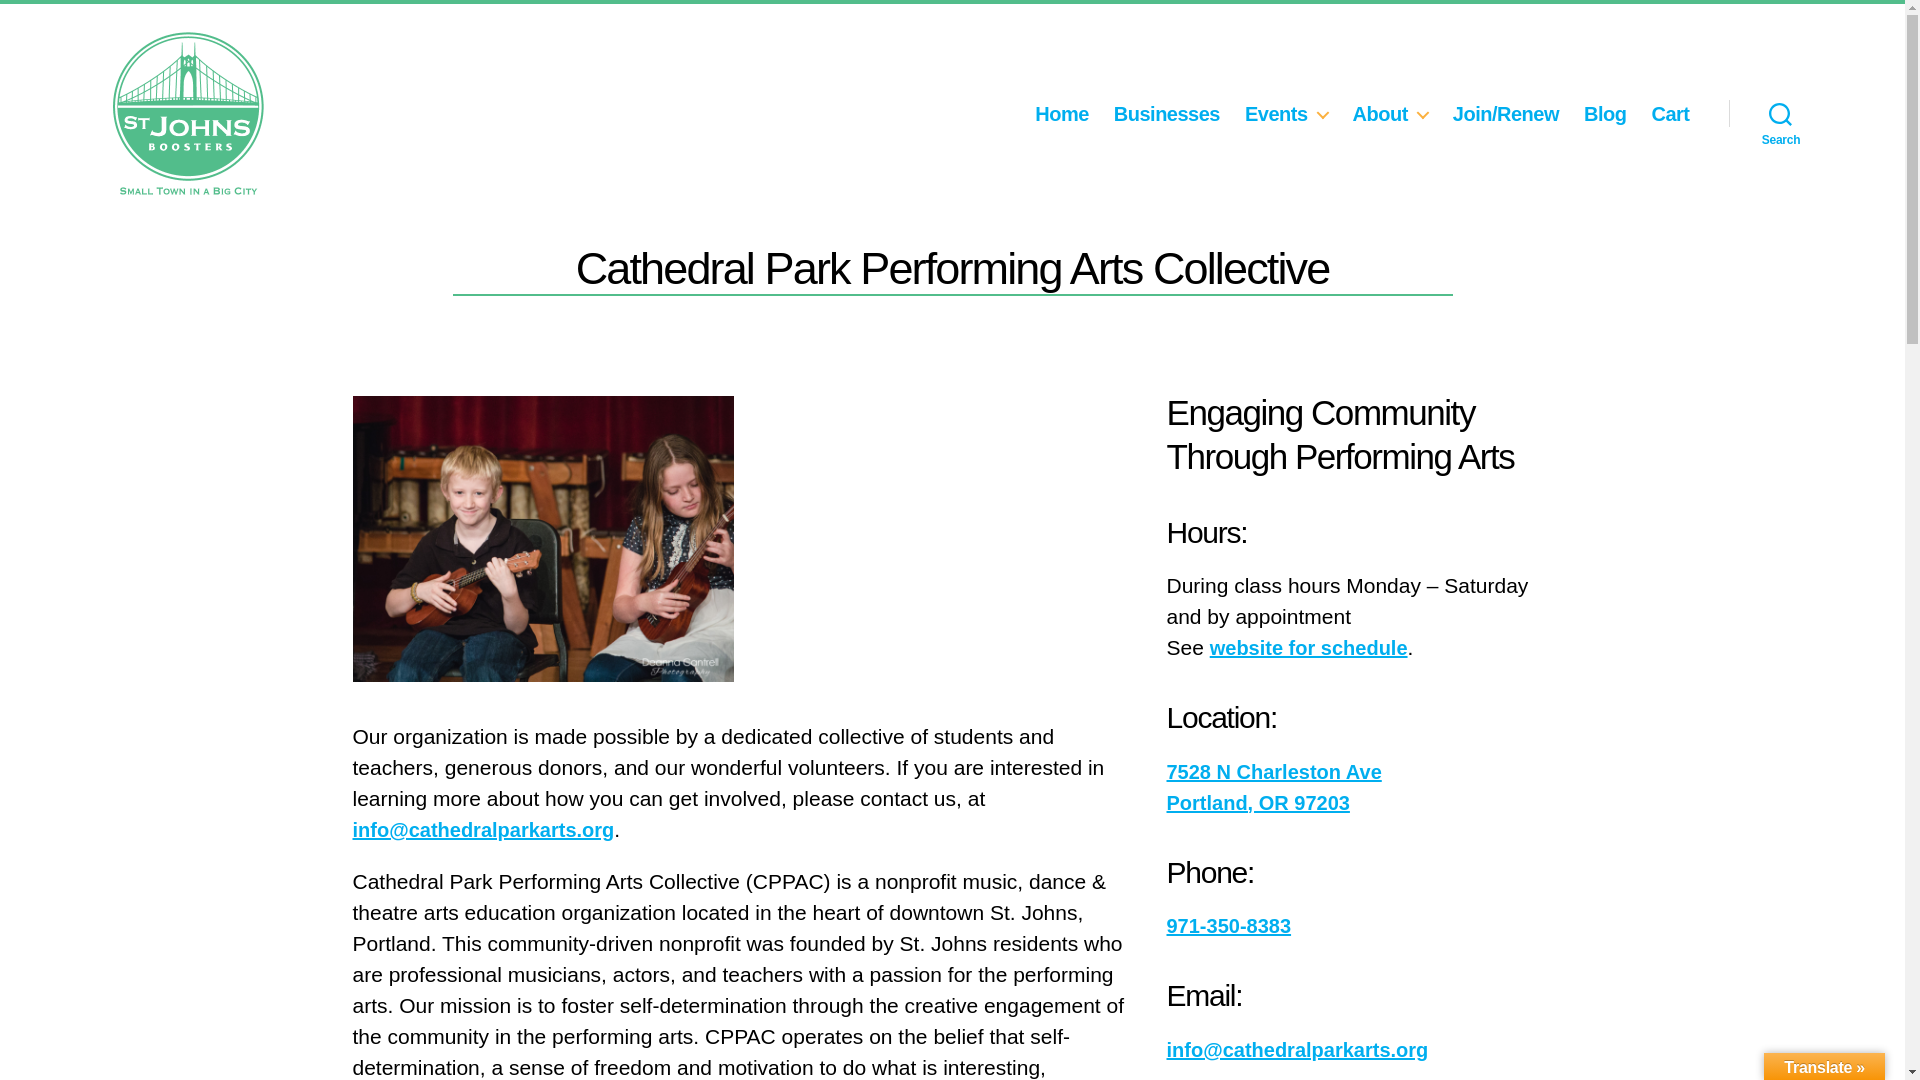 The height and width of the screenshot is (1080, 1920). Describe the element at coordinates (1670, 114) in the screenshot. I see `Cart` at that location.